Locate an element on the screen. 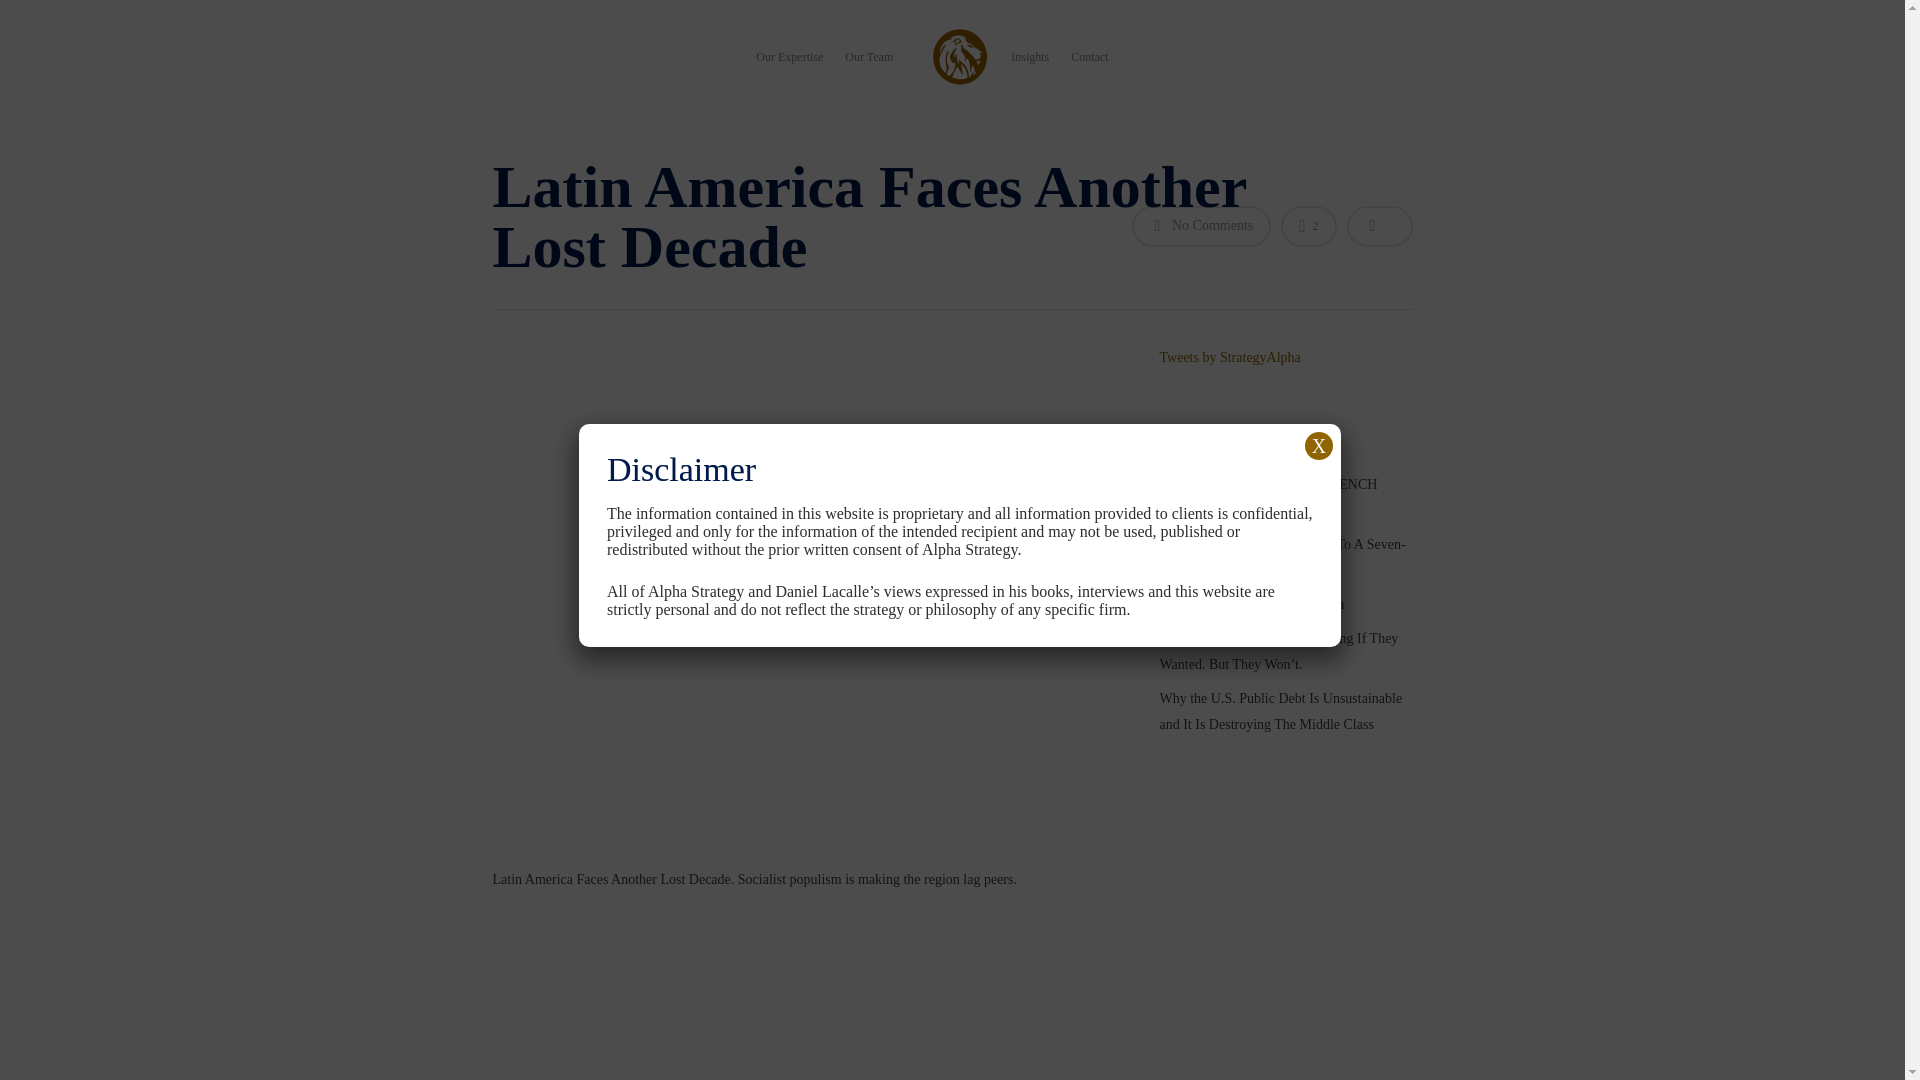 The width and height of the screenshot is (1920, 1080). Our Team is located at coordinates (868, 56).